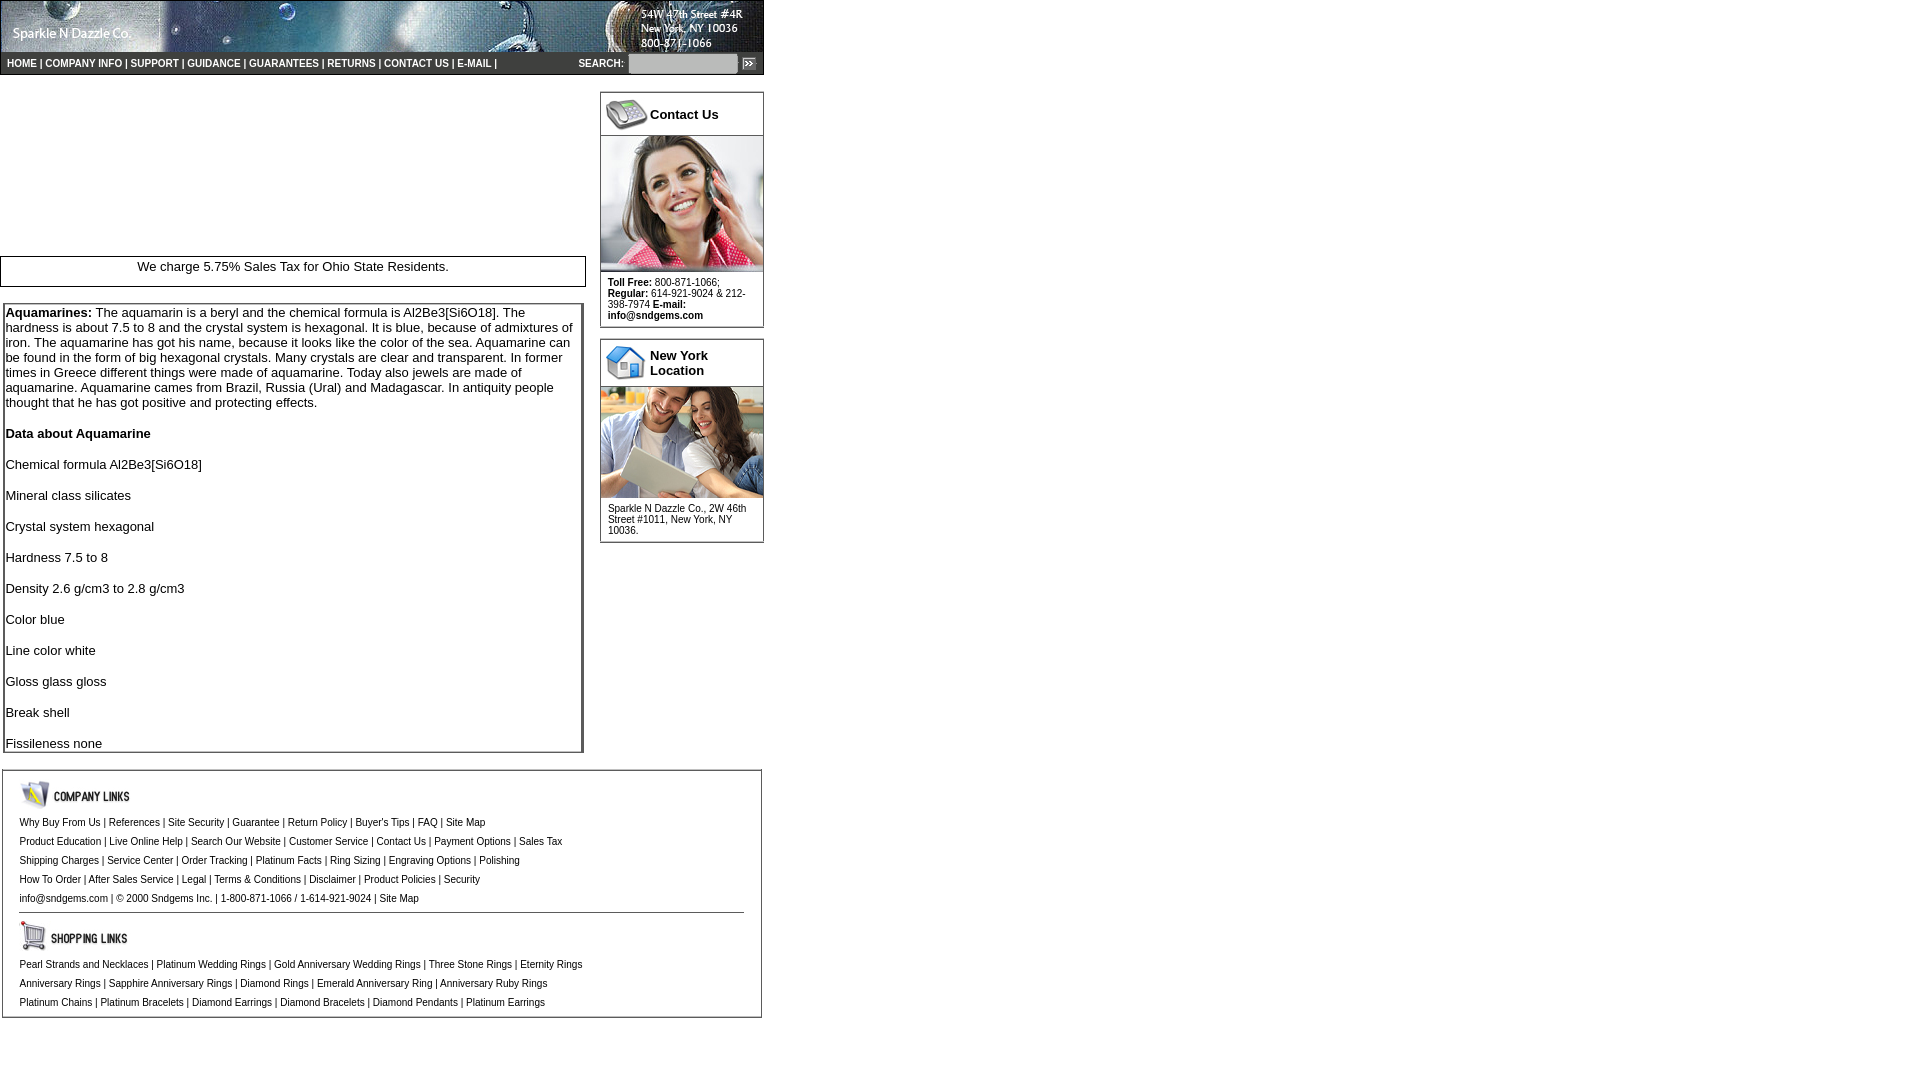 This screenshot has height=1080, width=1920. What do you see at coordinates (83, 64) in the screenshot?
I see `COMPANY INFO` at bounding box center [83, 64].